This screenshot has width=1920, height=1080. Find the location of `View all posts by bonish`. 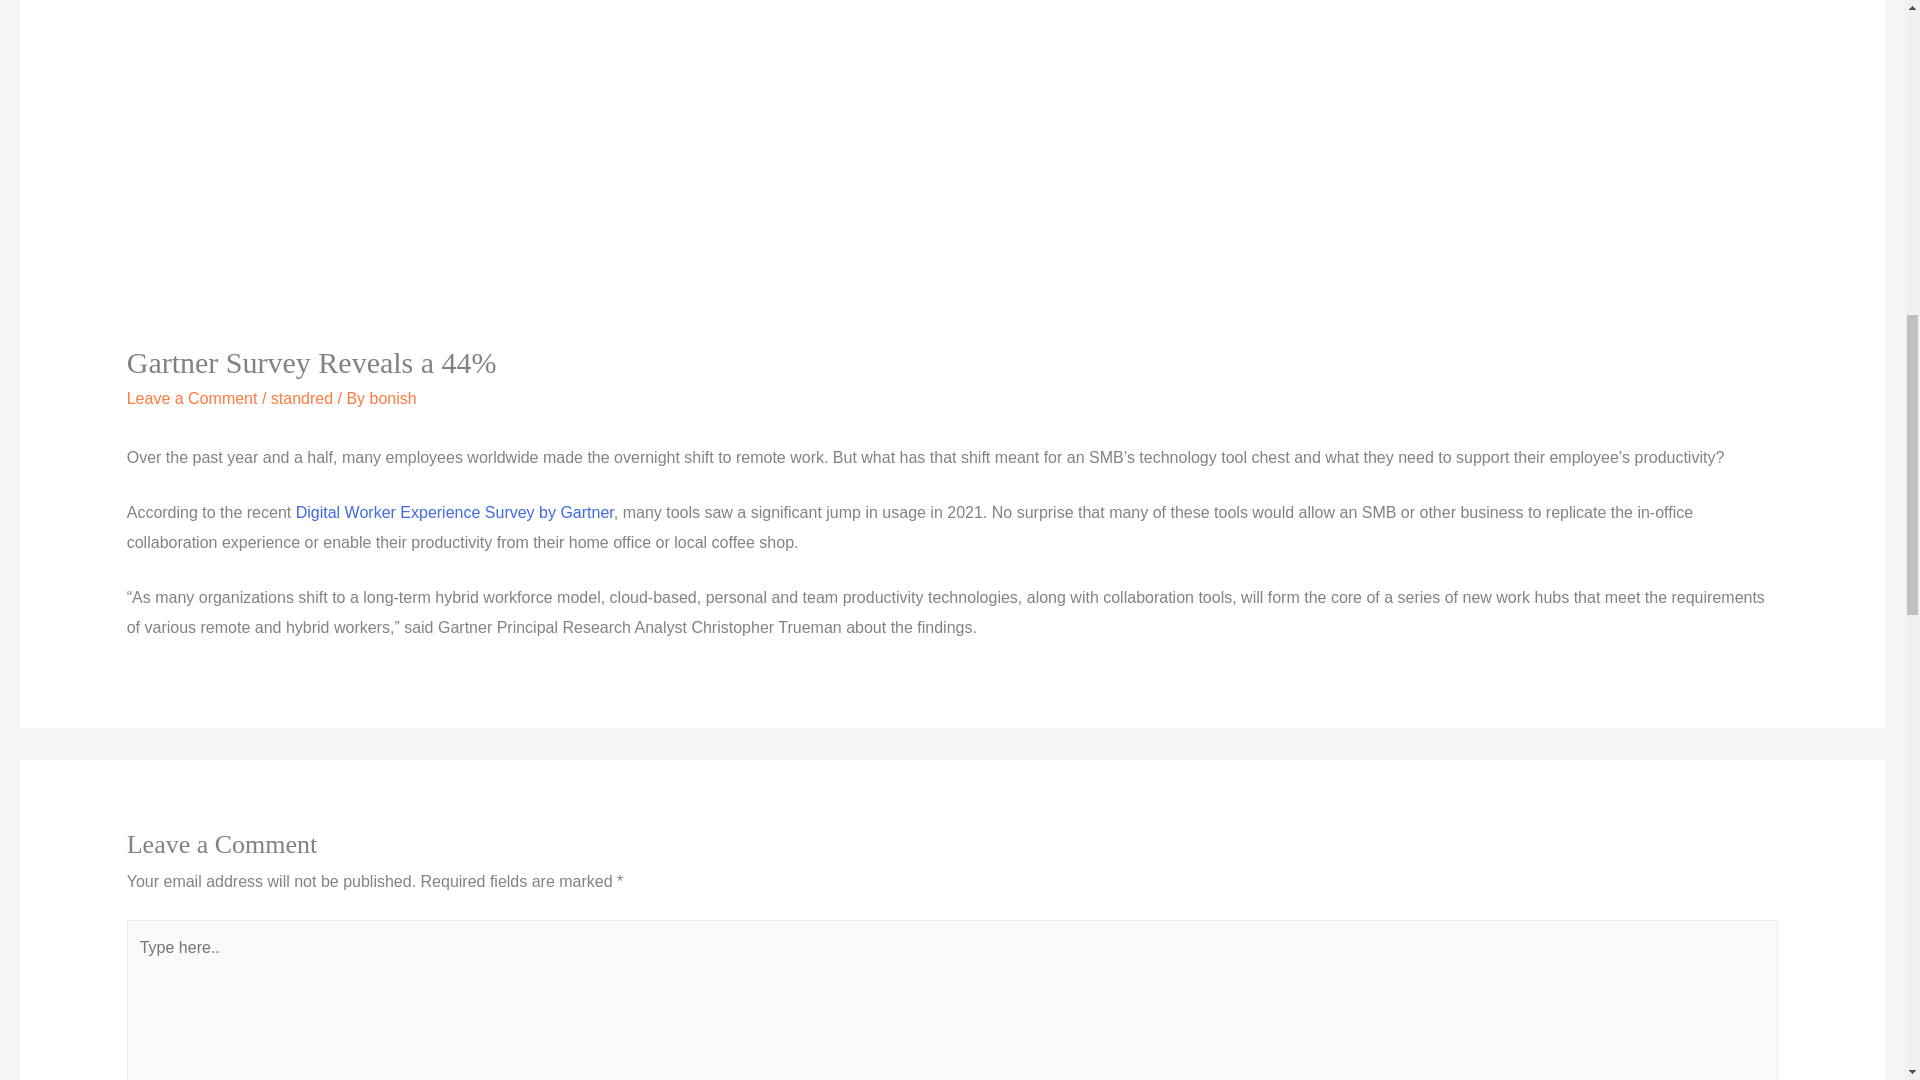

View all posts by bonish is located at coordinates (393, 398).